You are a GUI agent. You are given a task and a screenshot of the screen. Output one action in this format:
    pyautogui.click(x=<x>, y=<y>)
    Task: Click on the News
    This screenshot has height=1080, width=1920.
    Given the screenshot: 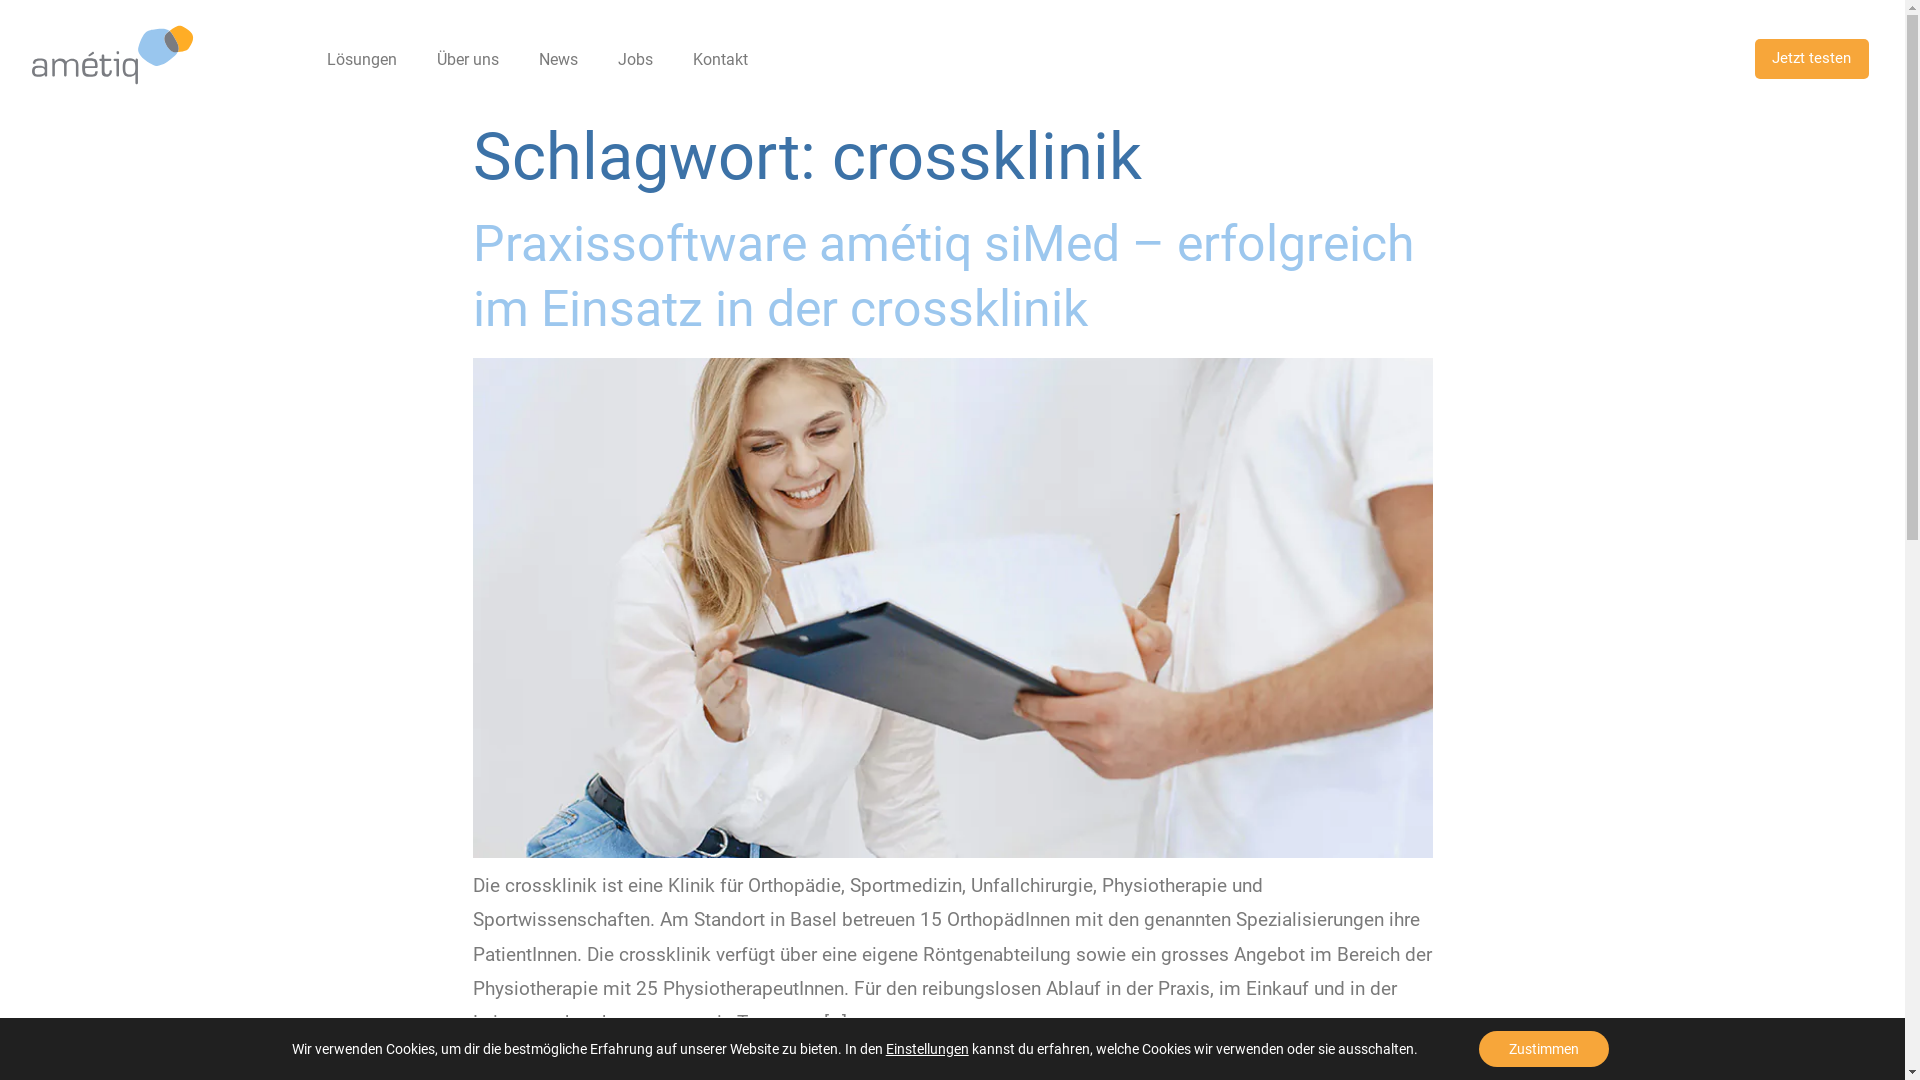 What is the action you would take?
    pyautogui.click(x=558, y=60)
    